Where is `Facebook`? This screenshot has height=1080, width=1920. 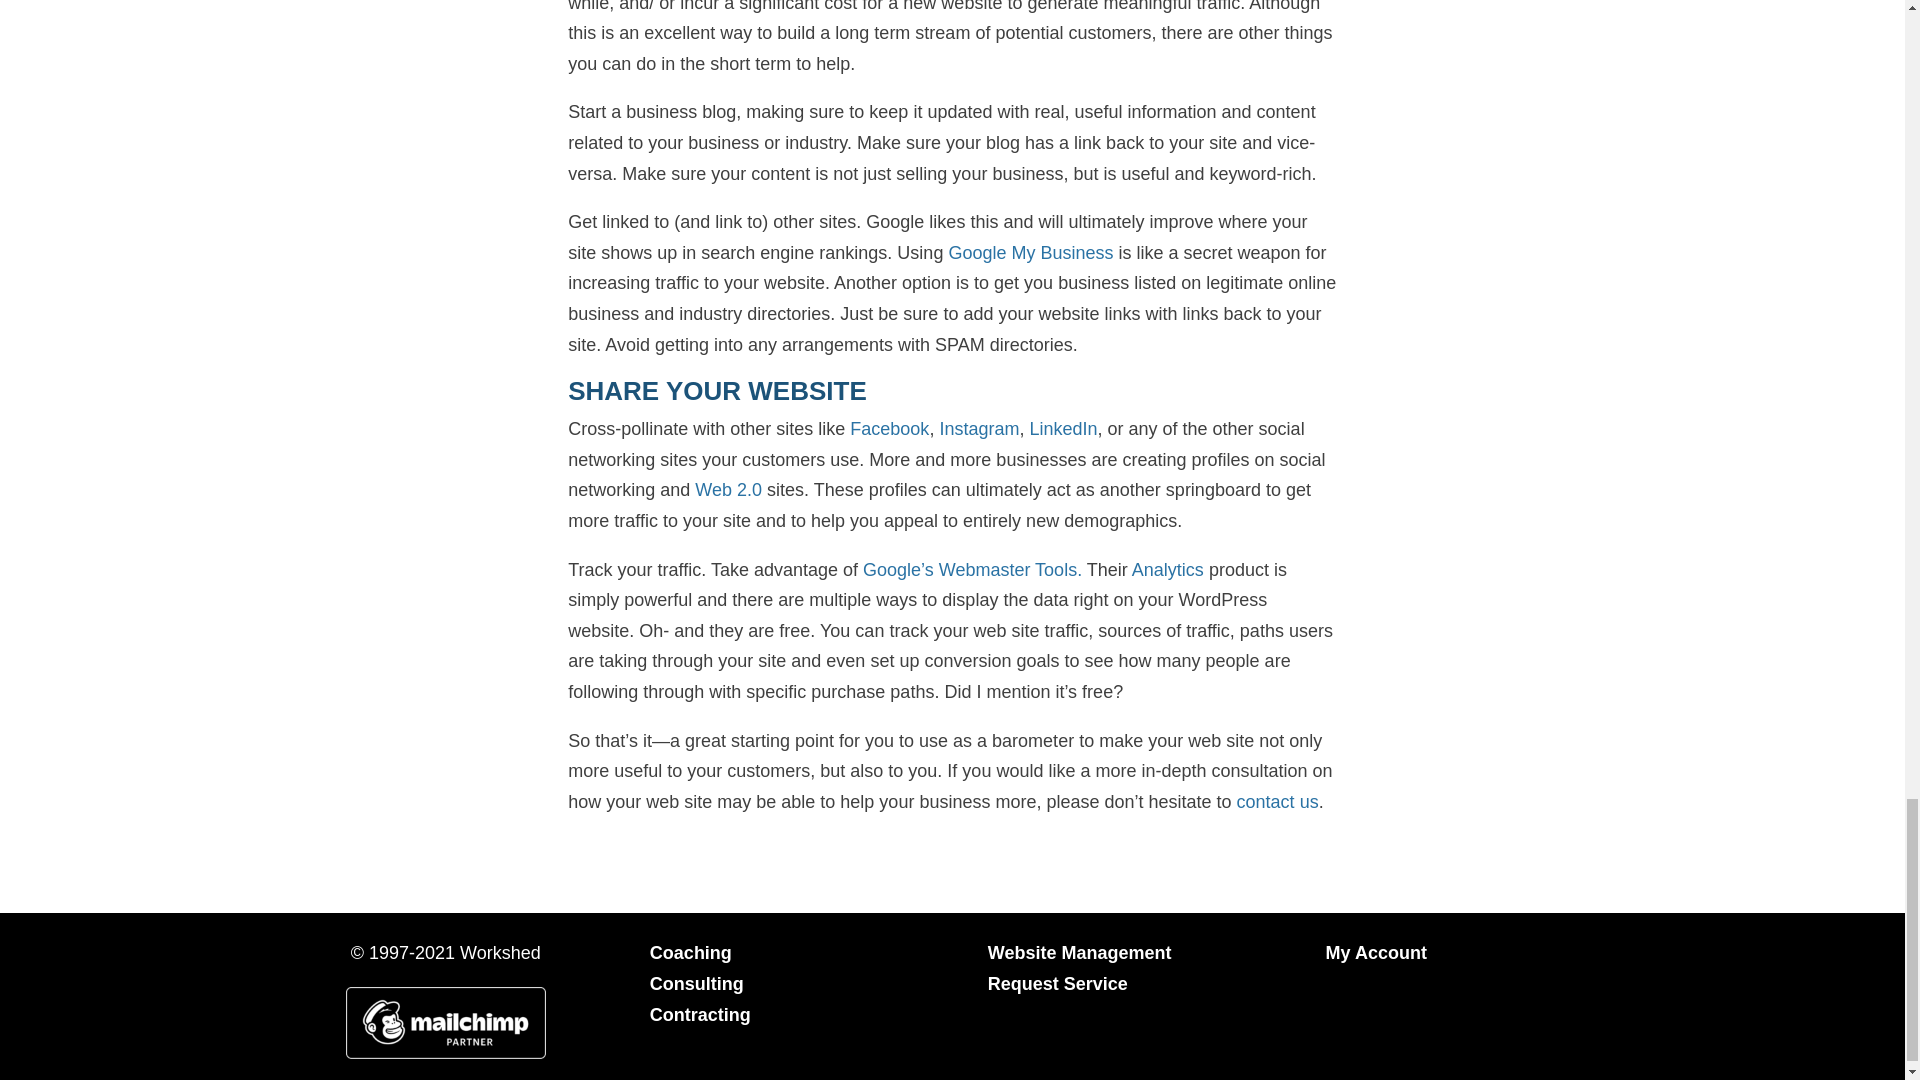
Facebook is located at coordinates (890, 428).